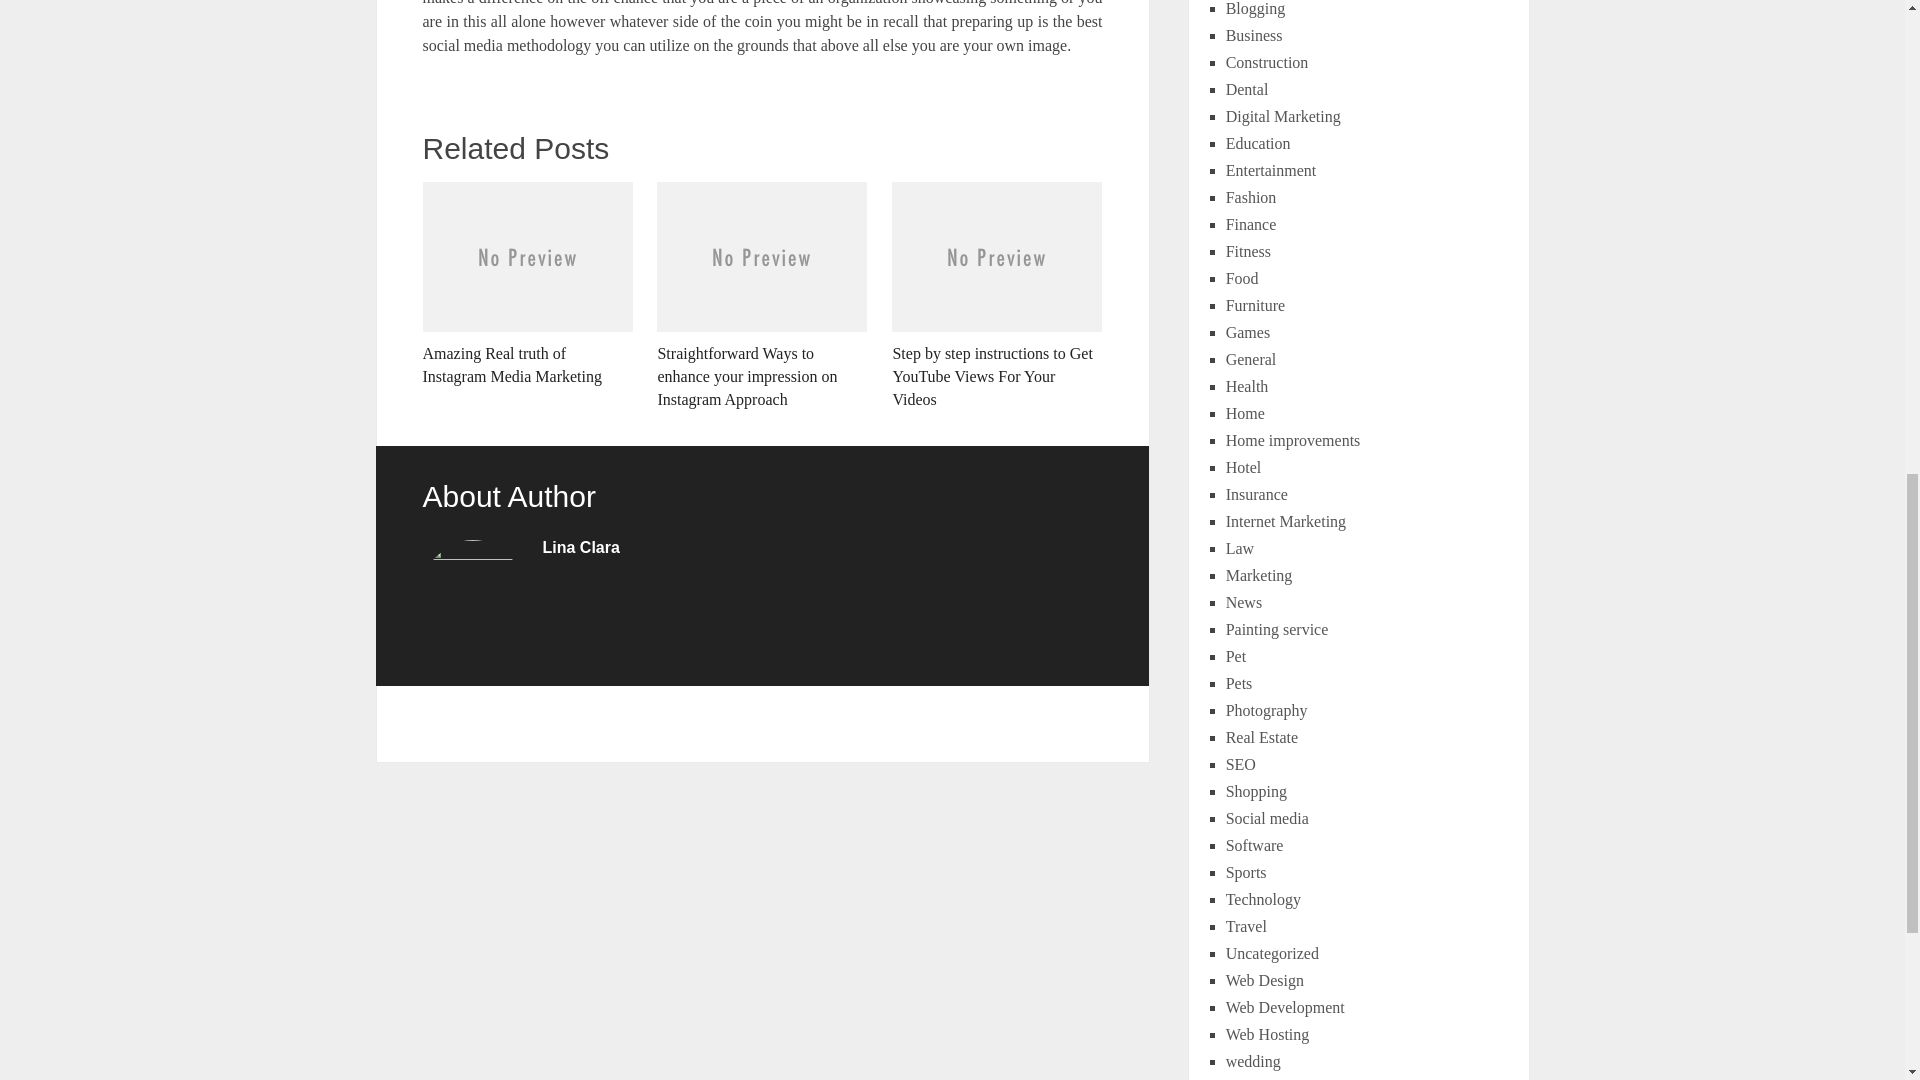  What do you see at coordinates (1251, 224) in the screenshot?
I see `Finance` at bounding box center [1251, 224].